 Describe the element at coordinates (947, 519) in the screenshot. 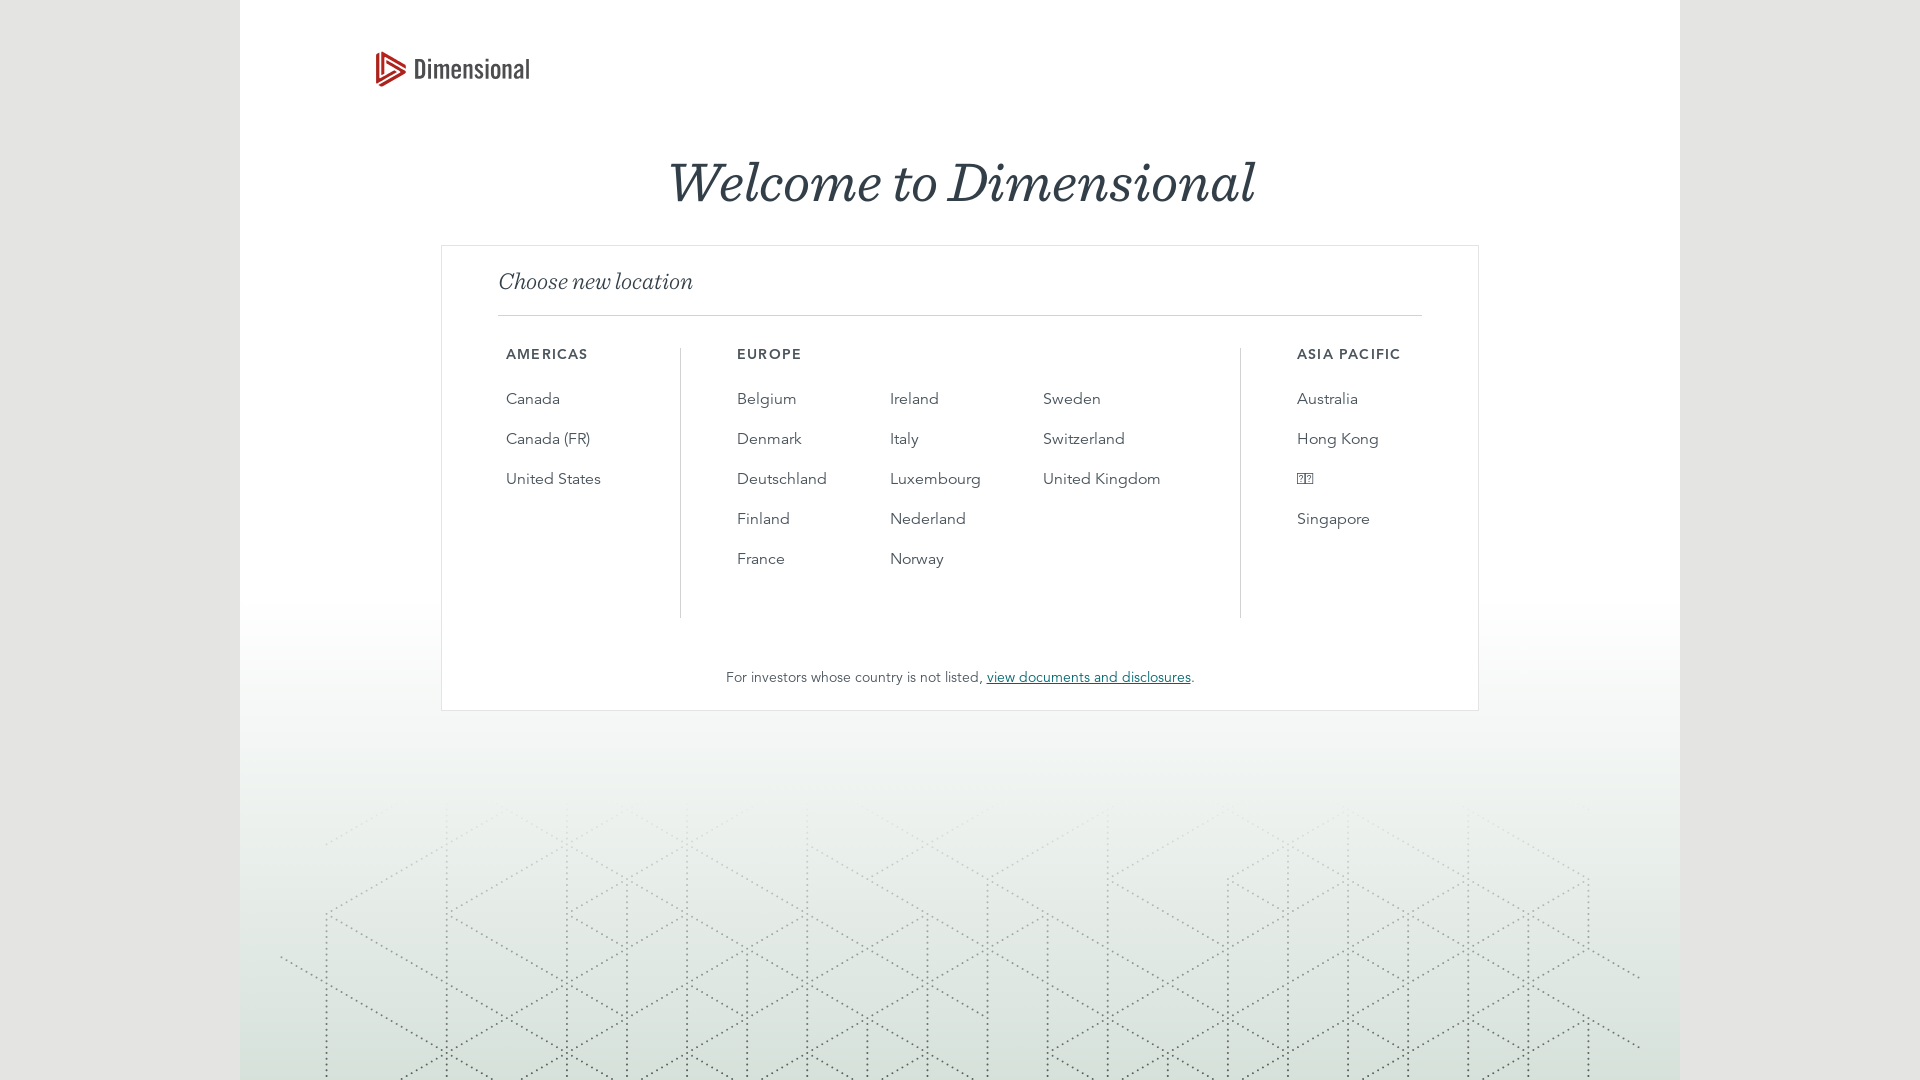

I see `Nederland` at that location.